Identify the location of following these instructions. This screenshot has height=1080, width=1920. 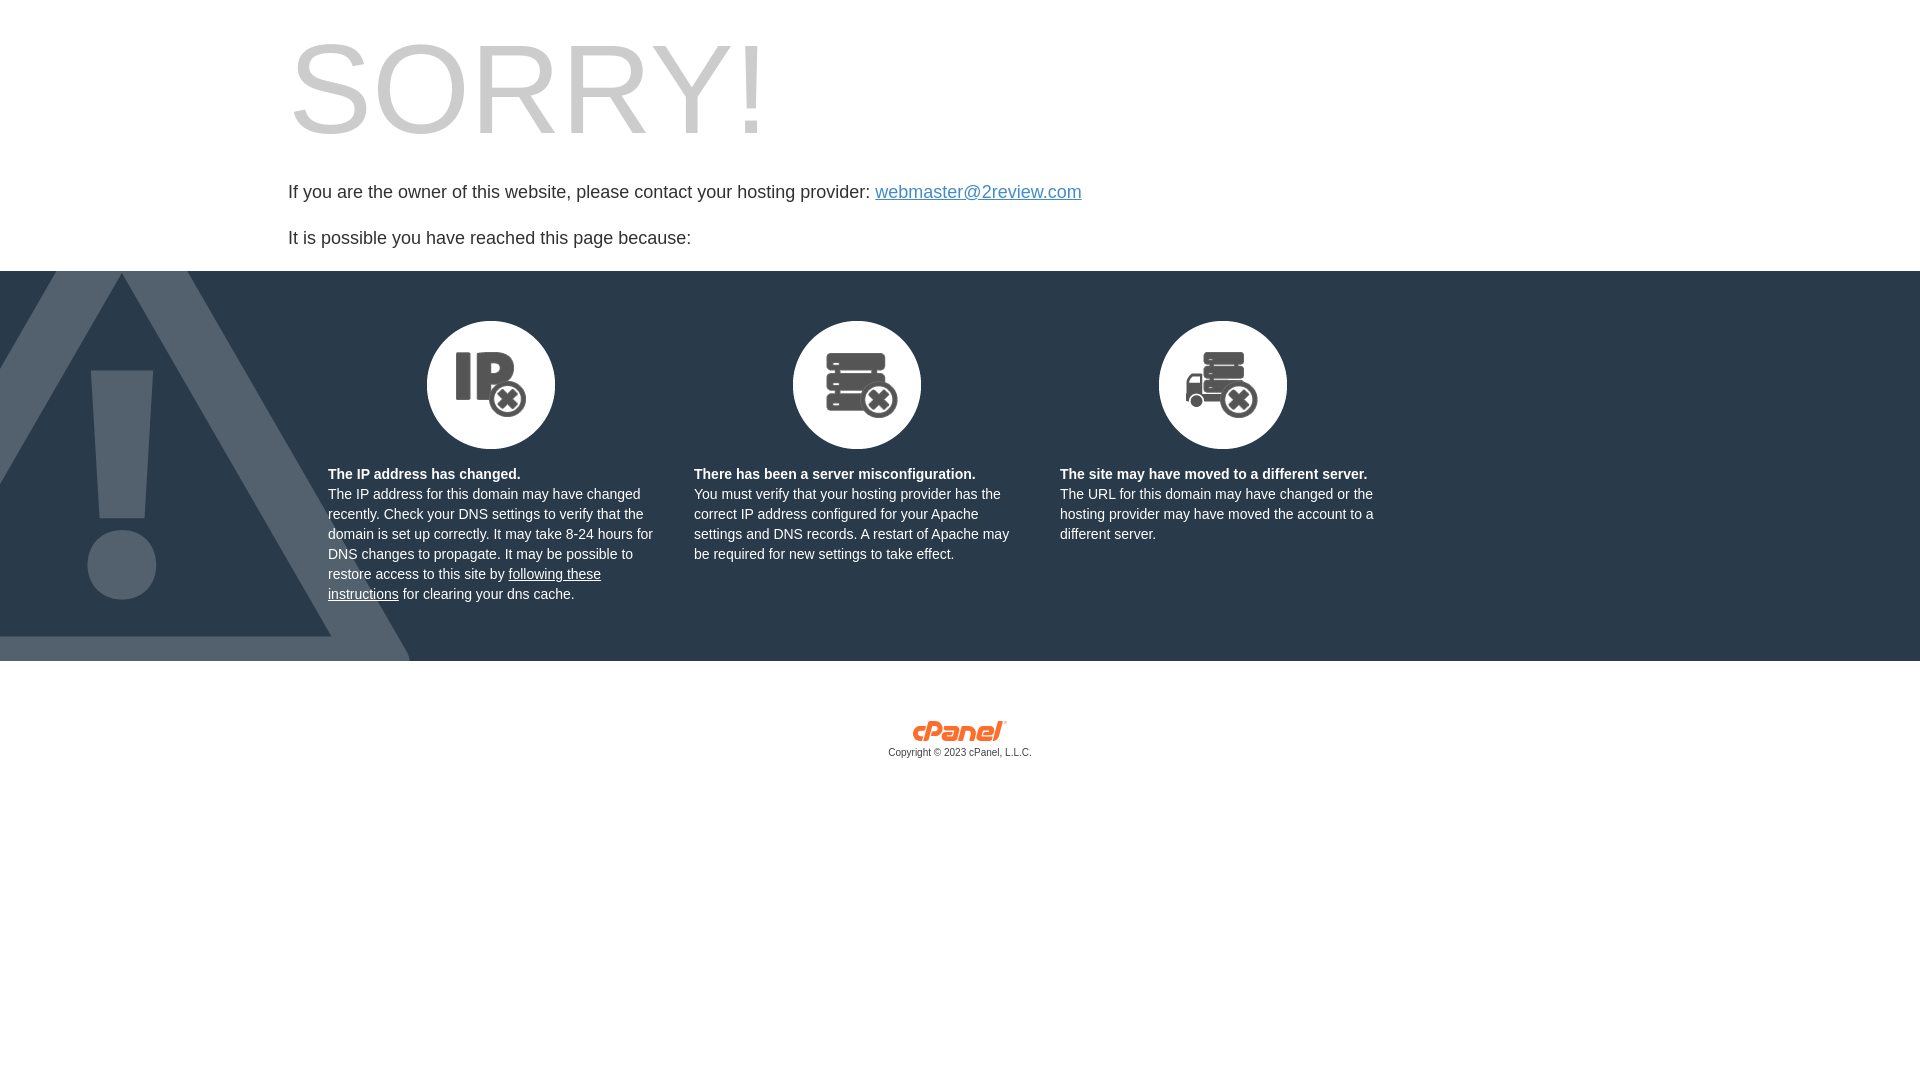
(464, 584).